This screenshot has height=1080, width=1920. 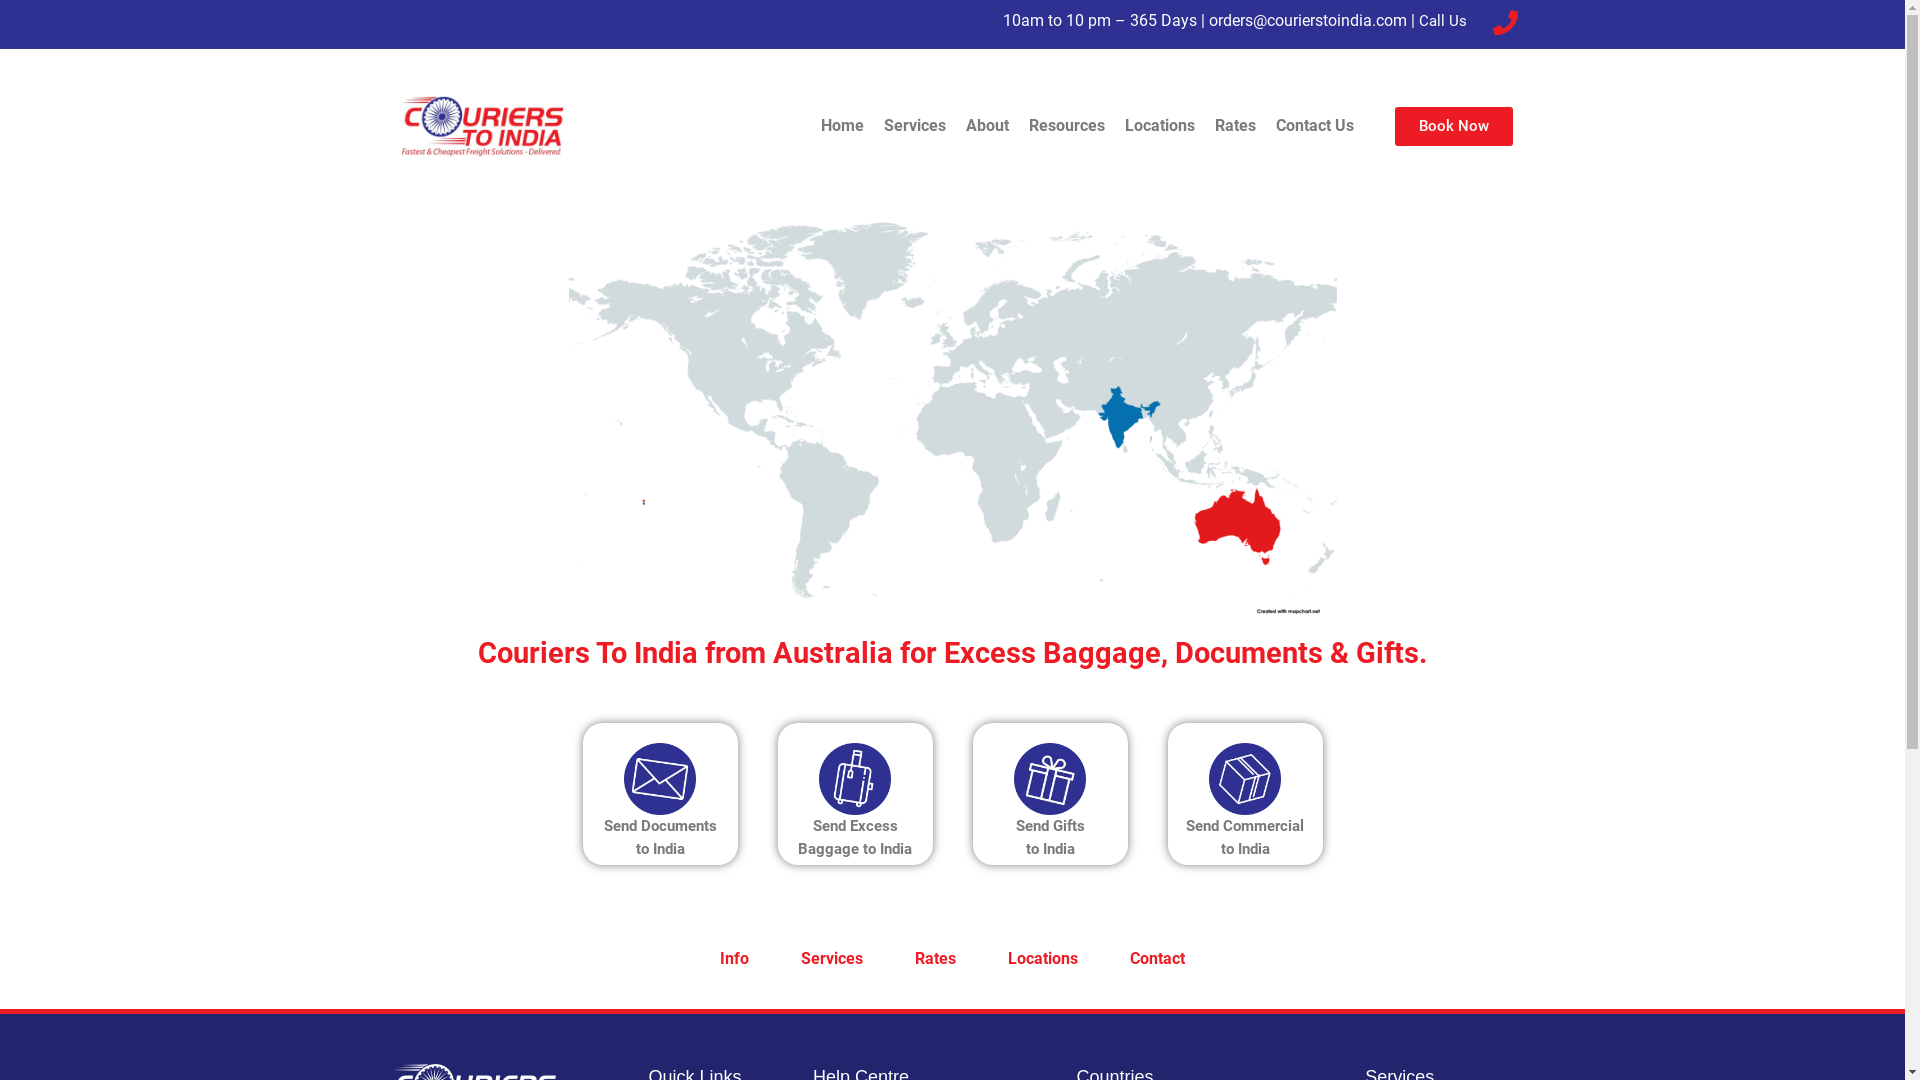 What do you see at coordinates (1443, 21) in the screenshot?
I see `Call Us` at bounding box center [1443, 21].